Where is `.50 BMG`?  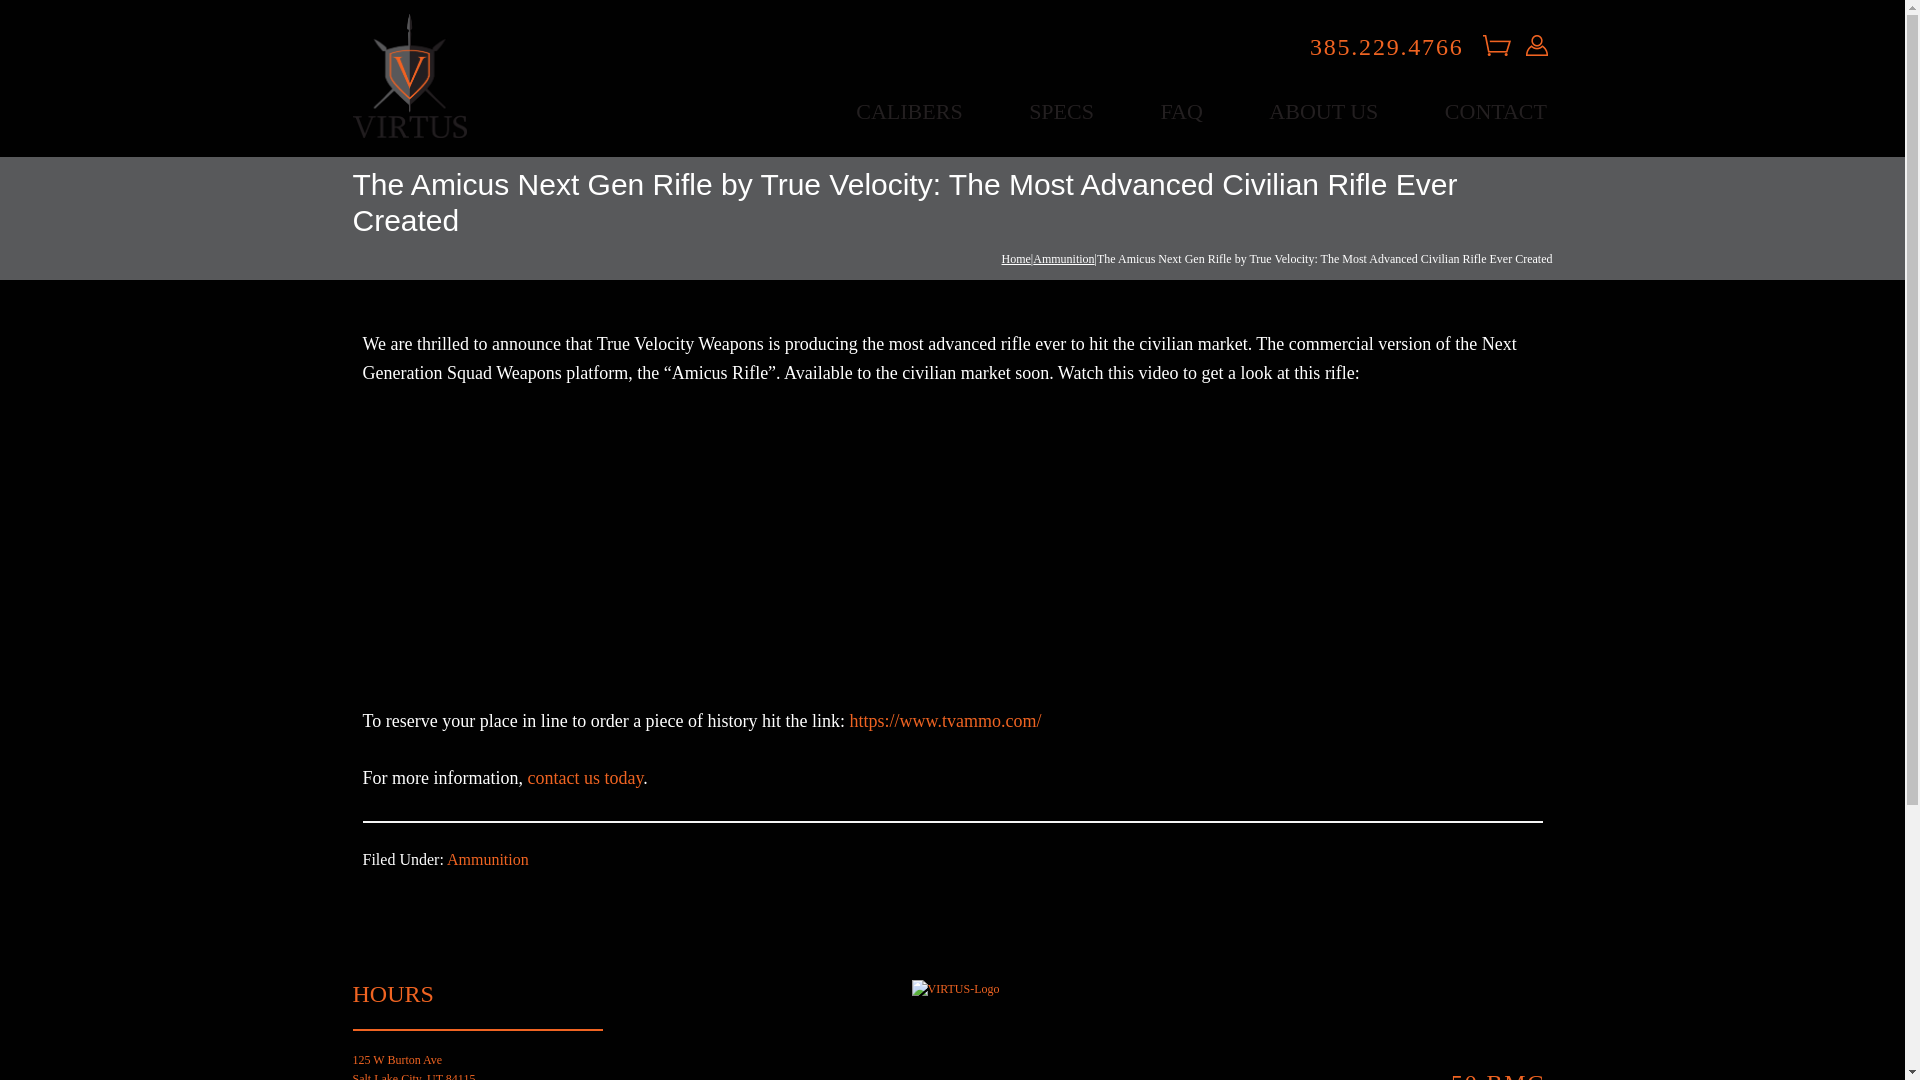
.50 BMG is located at coordinates (1494, 1075).